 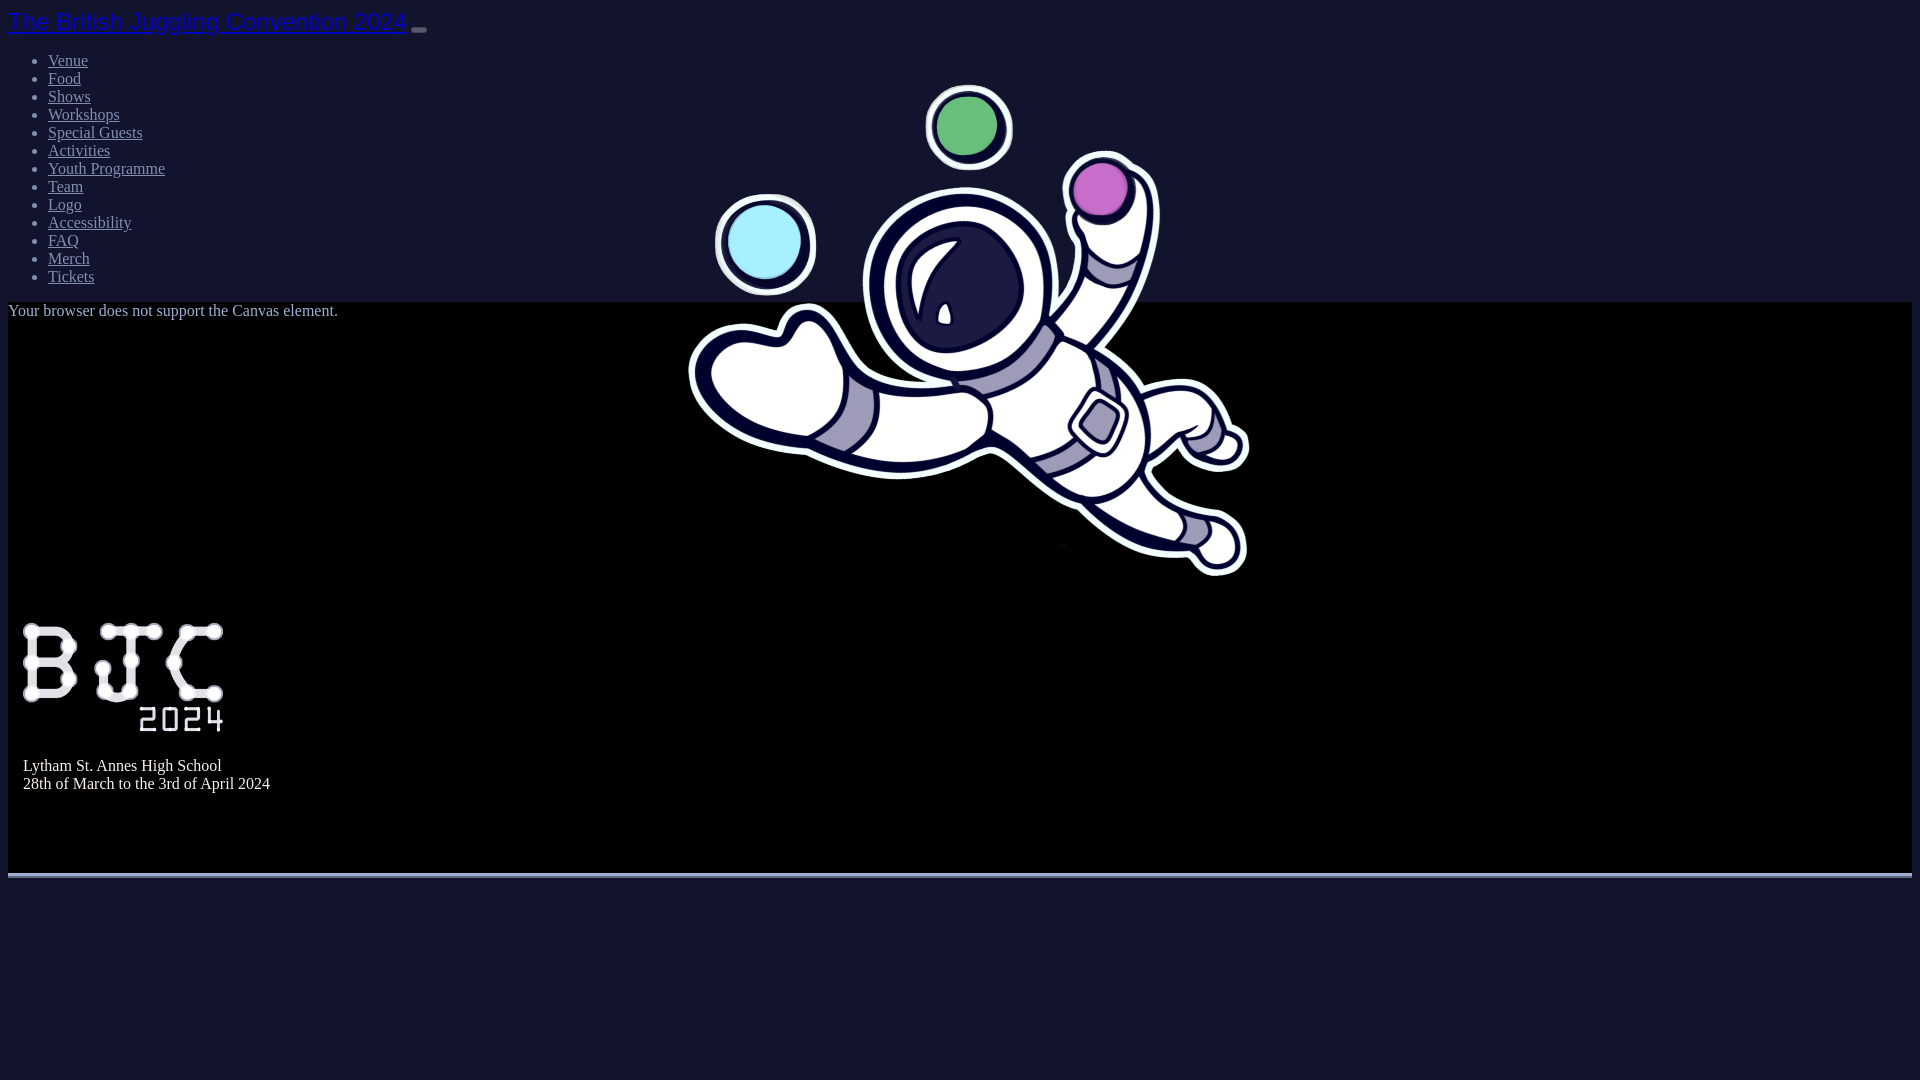 What do you see at coordinates (63, 240) in the screenshot?
I see `FAQ` at bounding box center [63, 240].